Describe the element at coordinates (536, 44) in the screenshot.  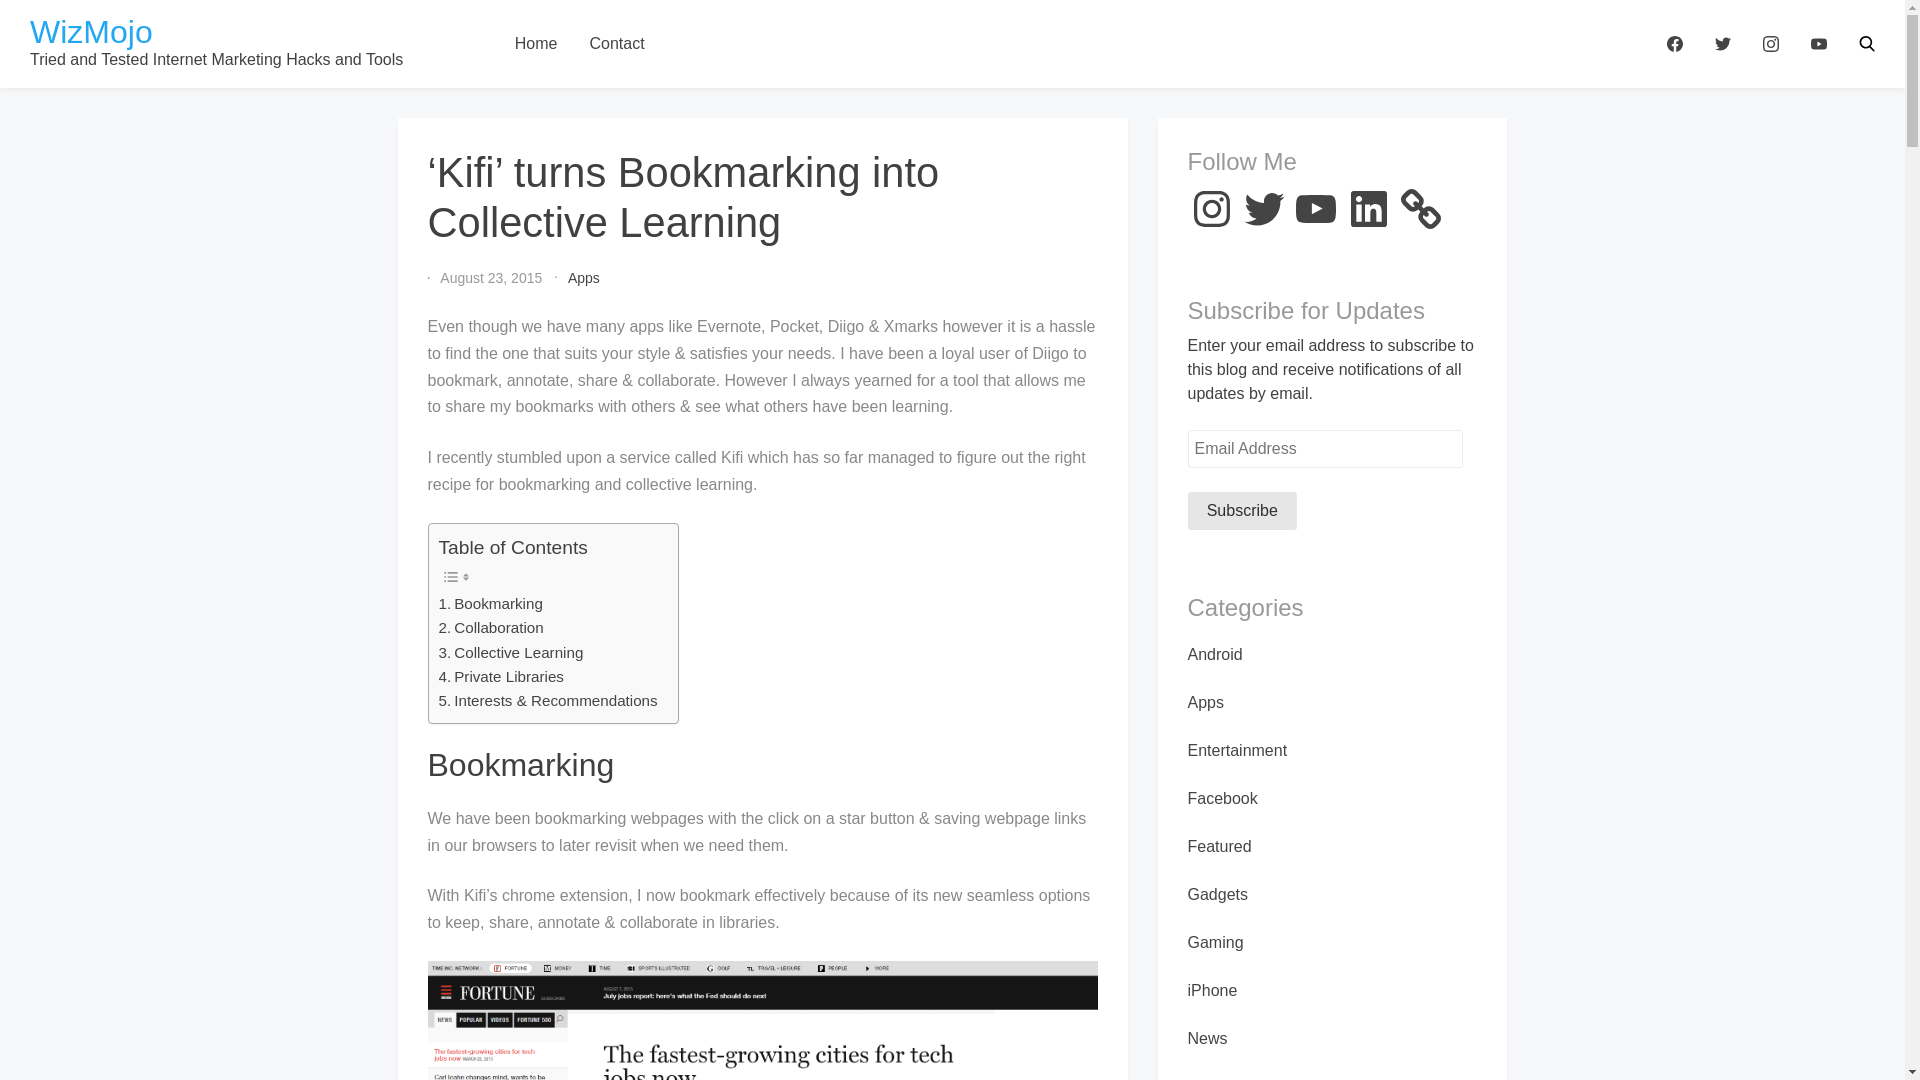
I see `Home` at that location.